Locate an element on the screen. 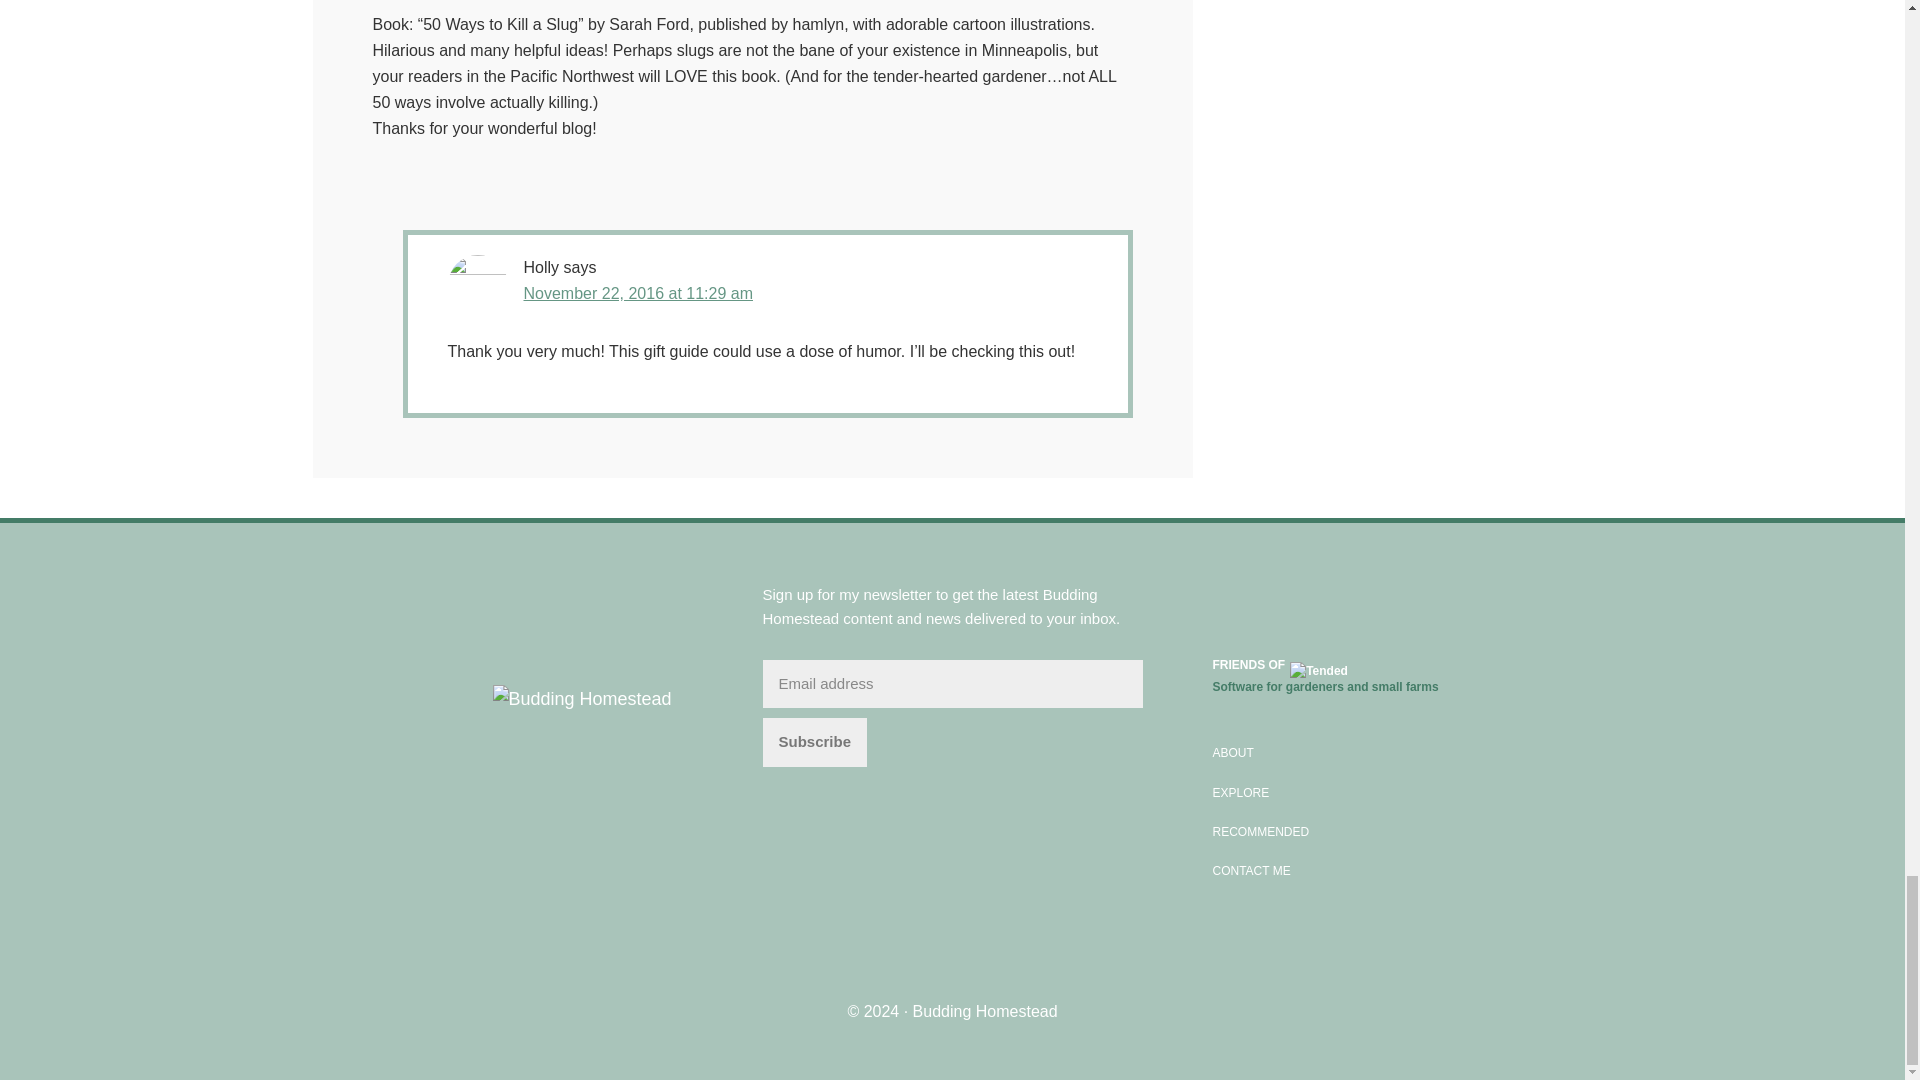 This screenshot has width=1920, height=1080. Subscribe to Budding Homestead's RSS feed is located at coordinates (1368, 598).